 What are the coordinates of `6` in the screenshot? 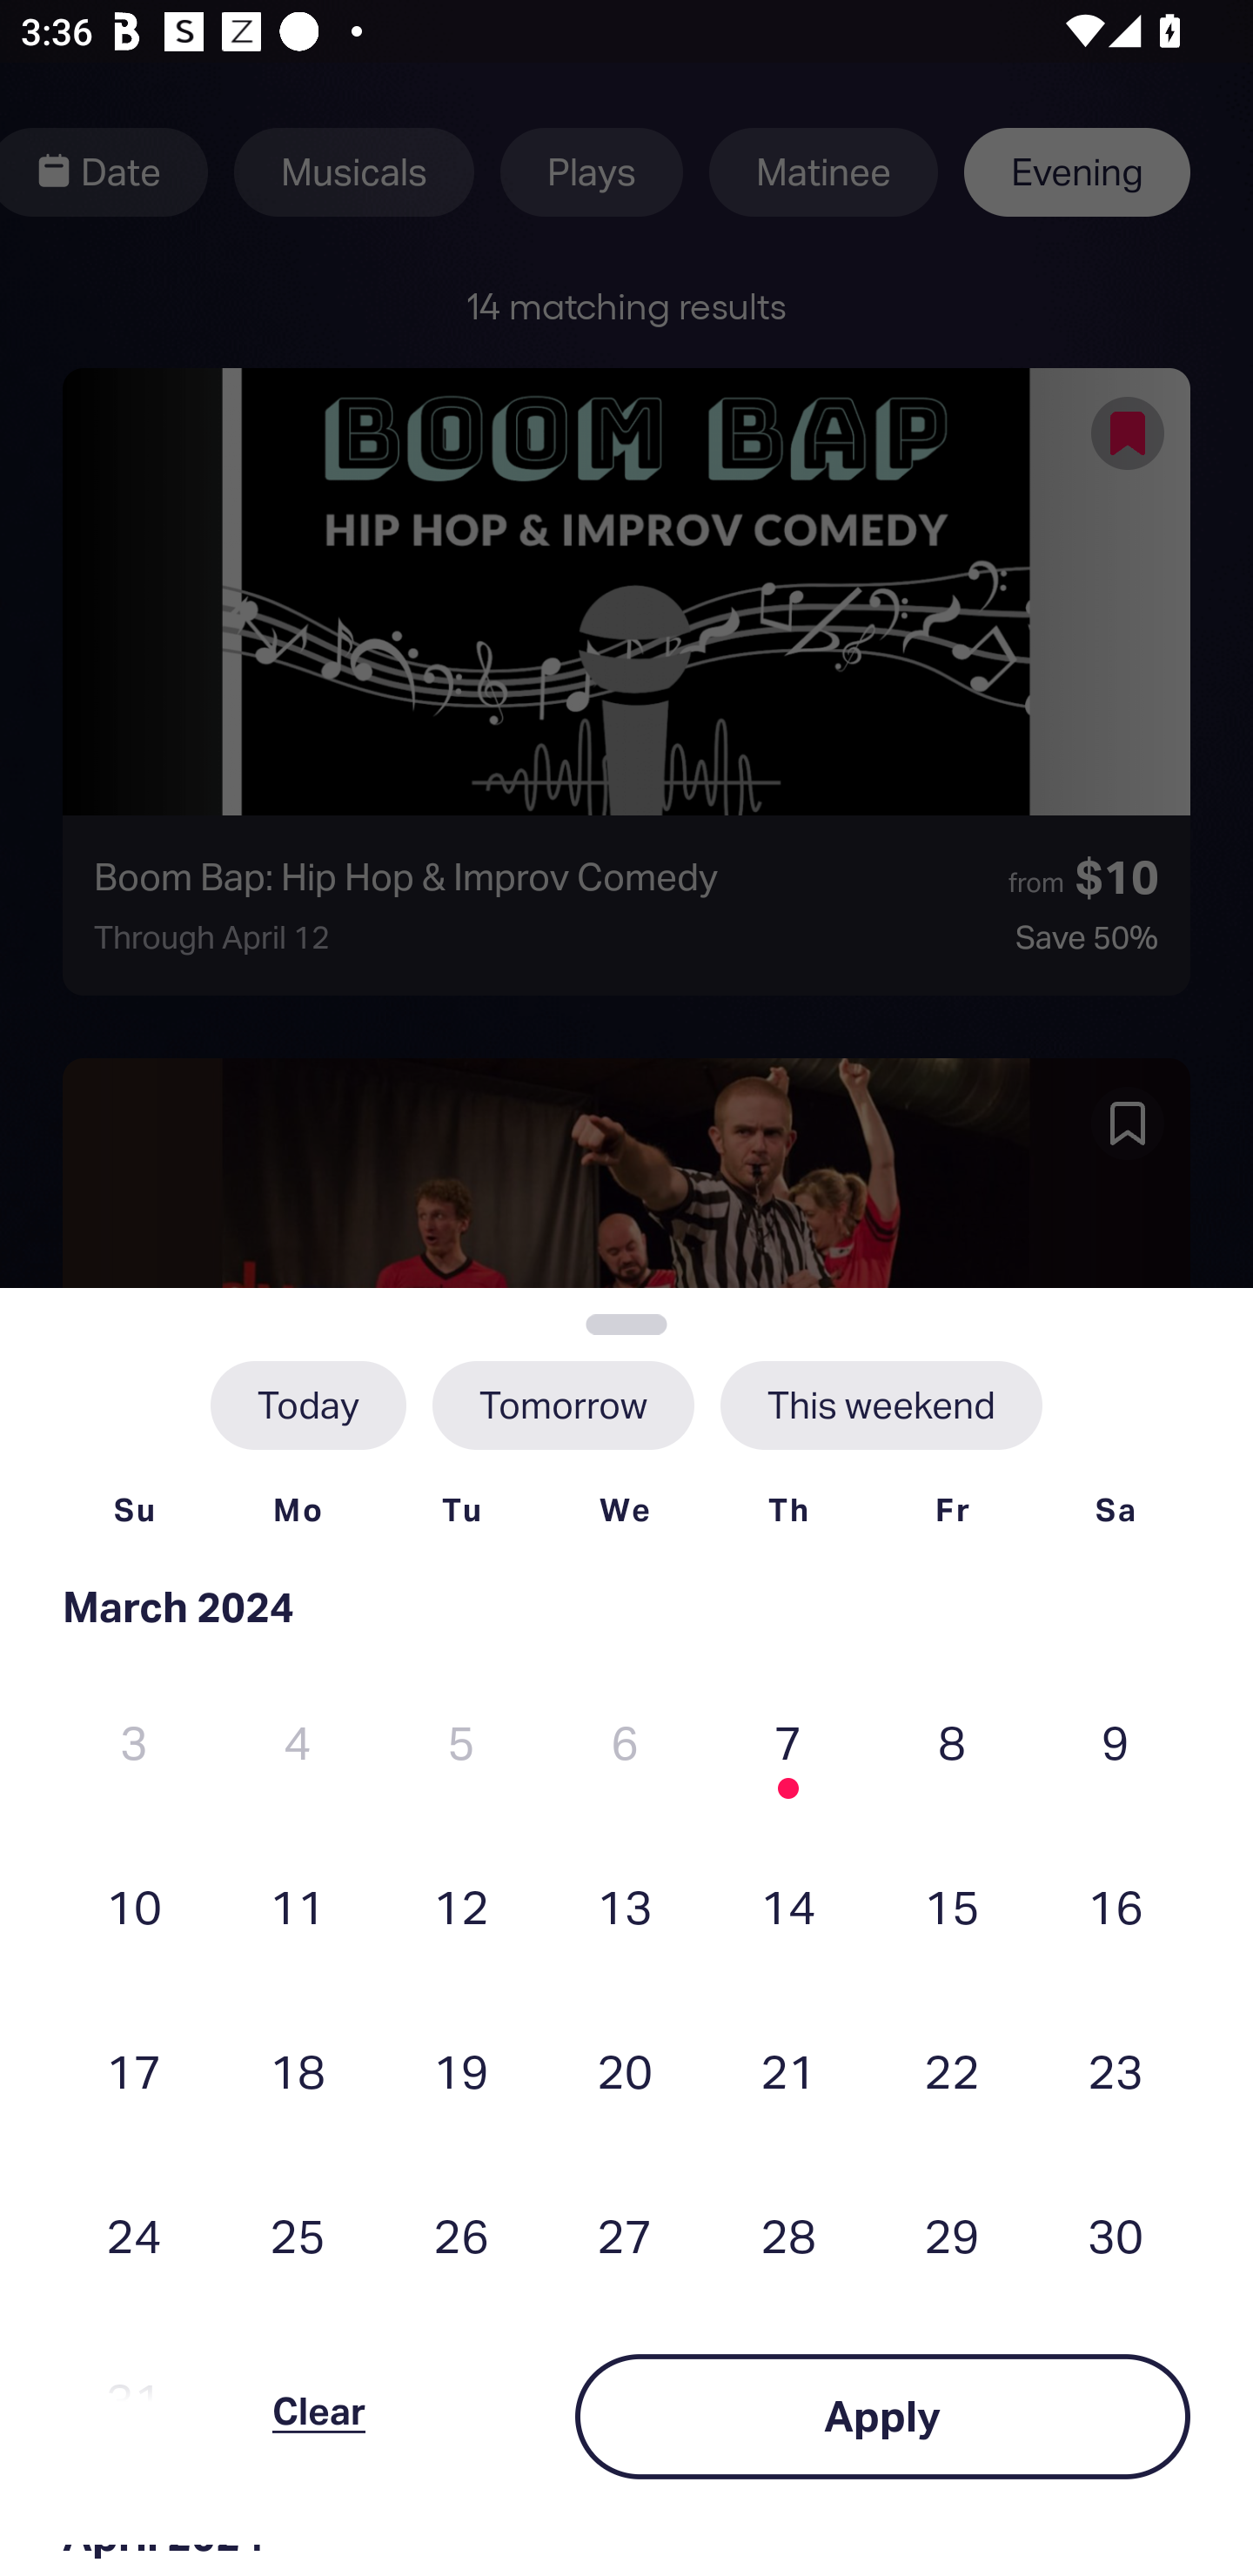 It's located at (625, 1742).